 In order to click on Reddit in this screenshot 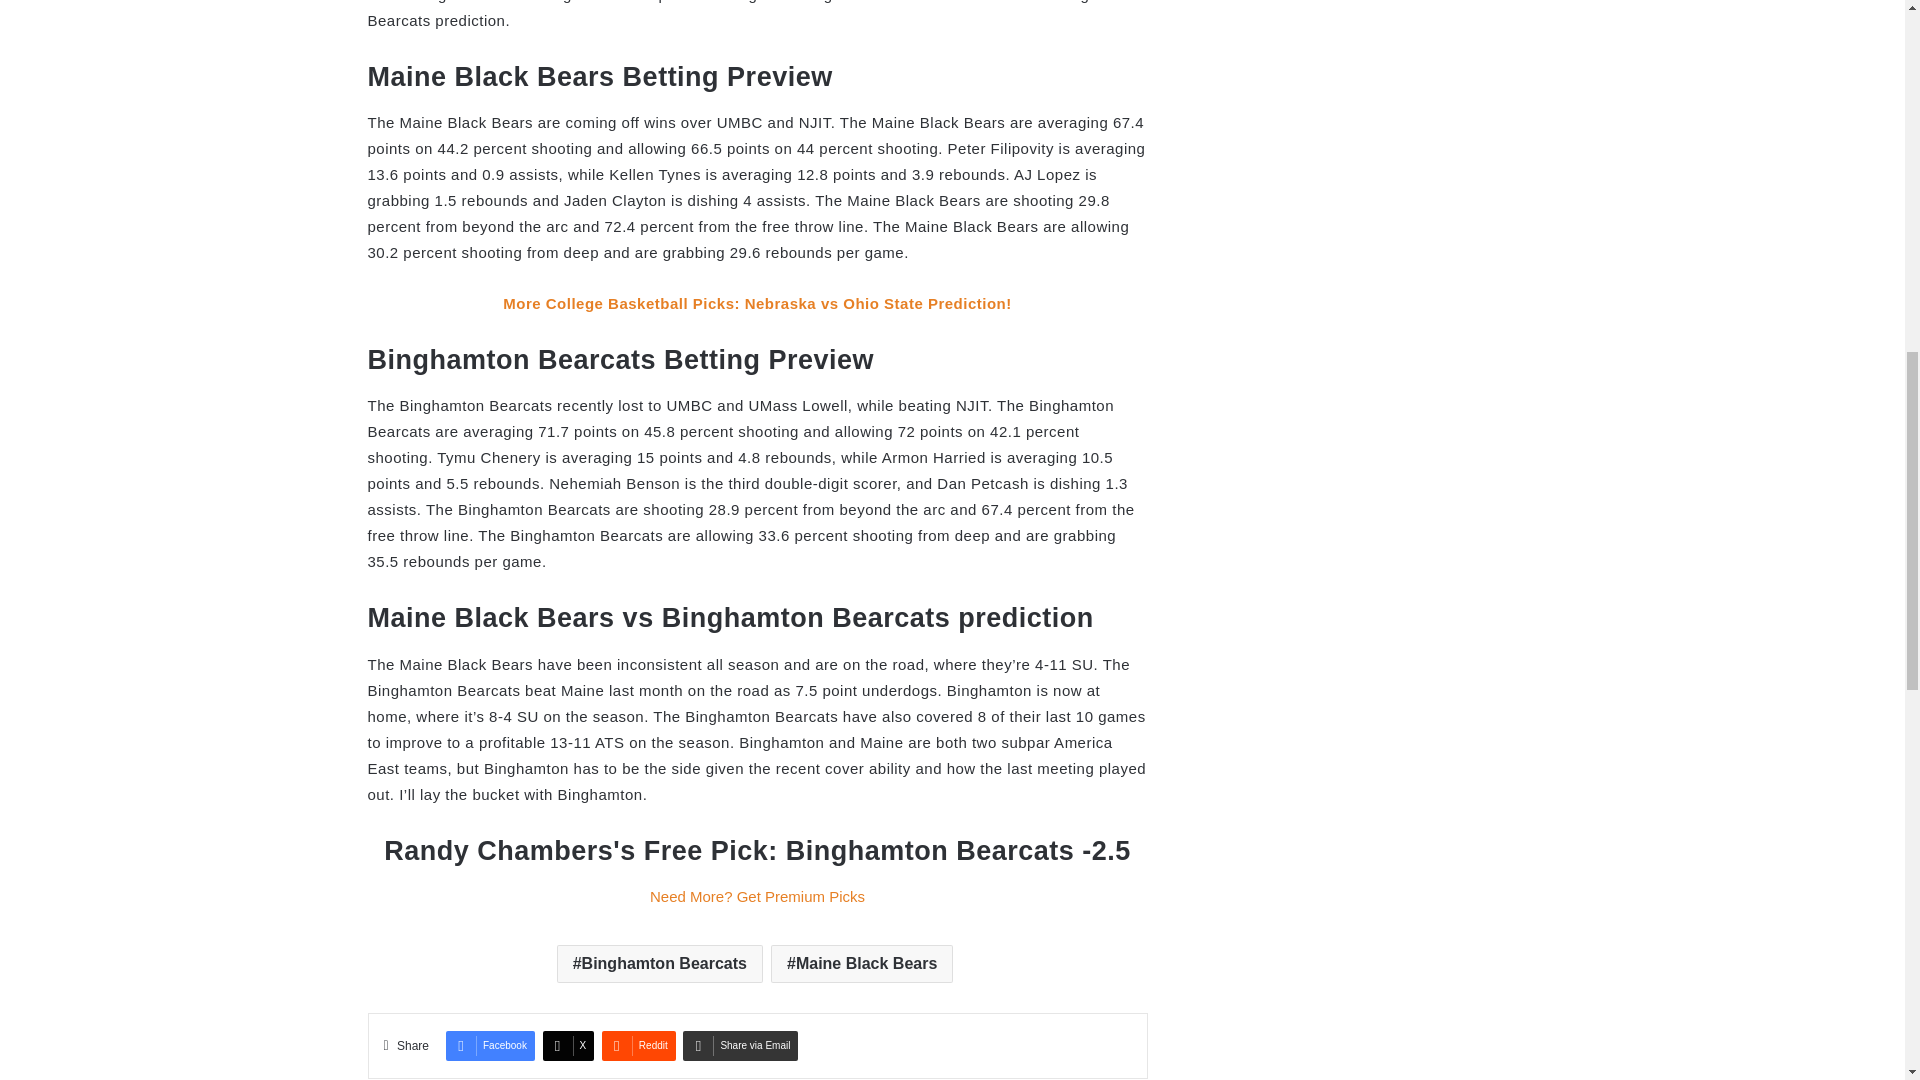, I will do `click(638, 1046)`.